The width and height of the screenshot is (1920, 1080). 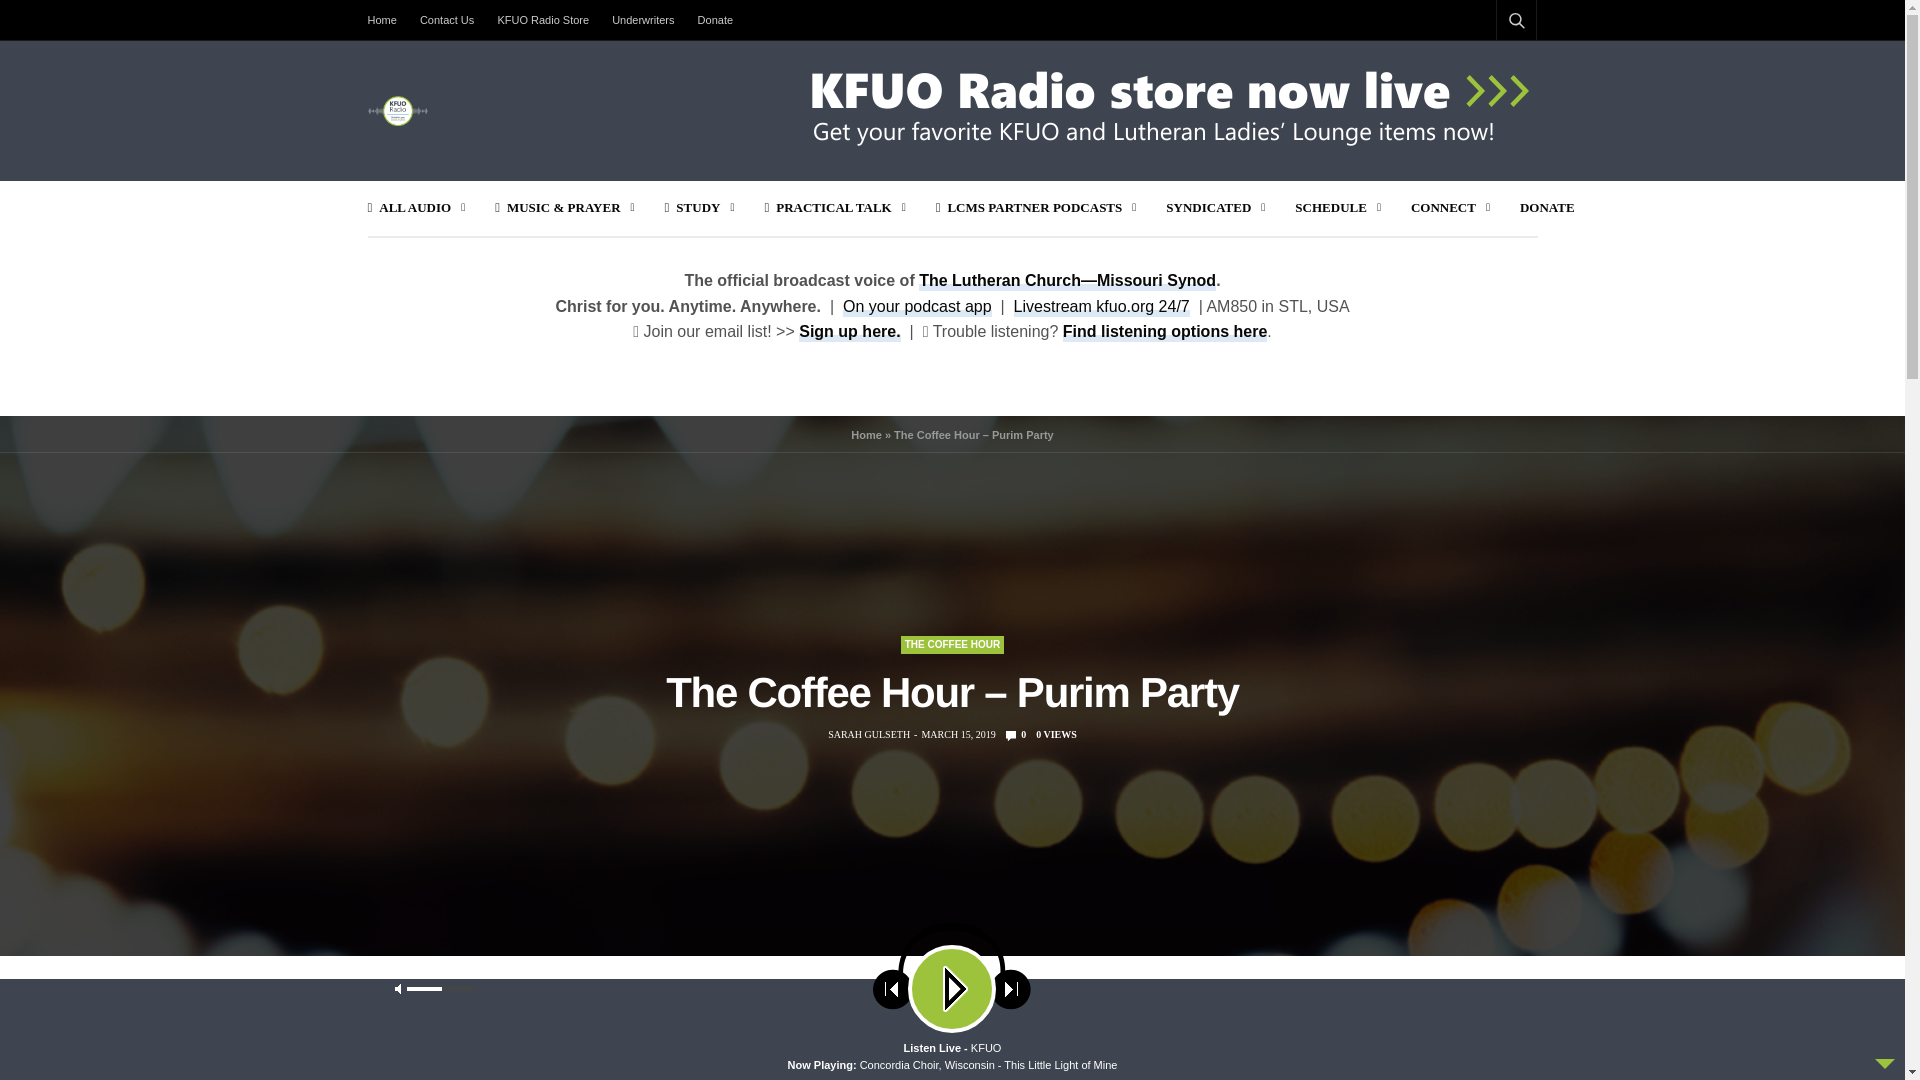 I want to click on Search, so click(x=1485, y=1035).